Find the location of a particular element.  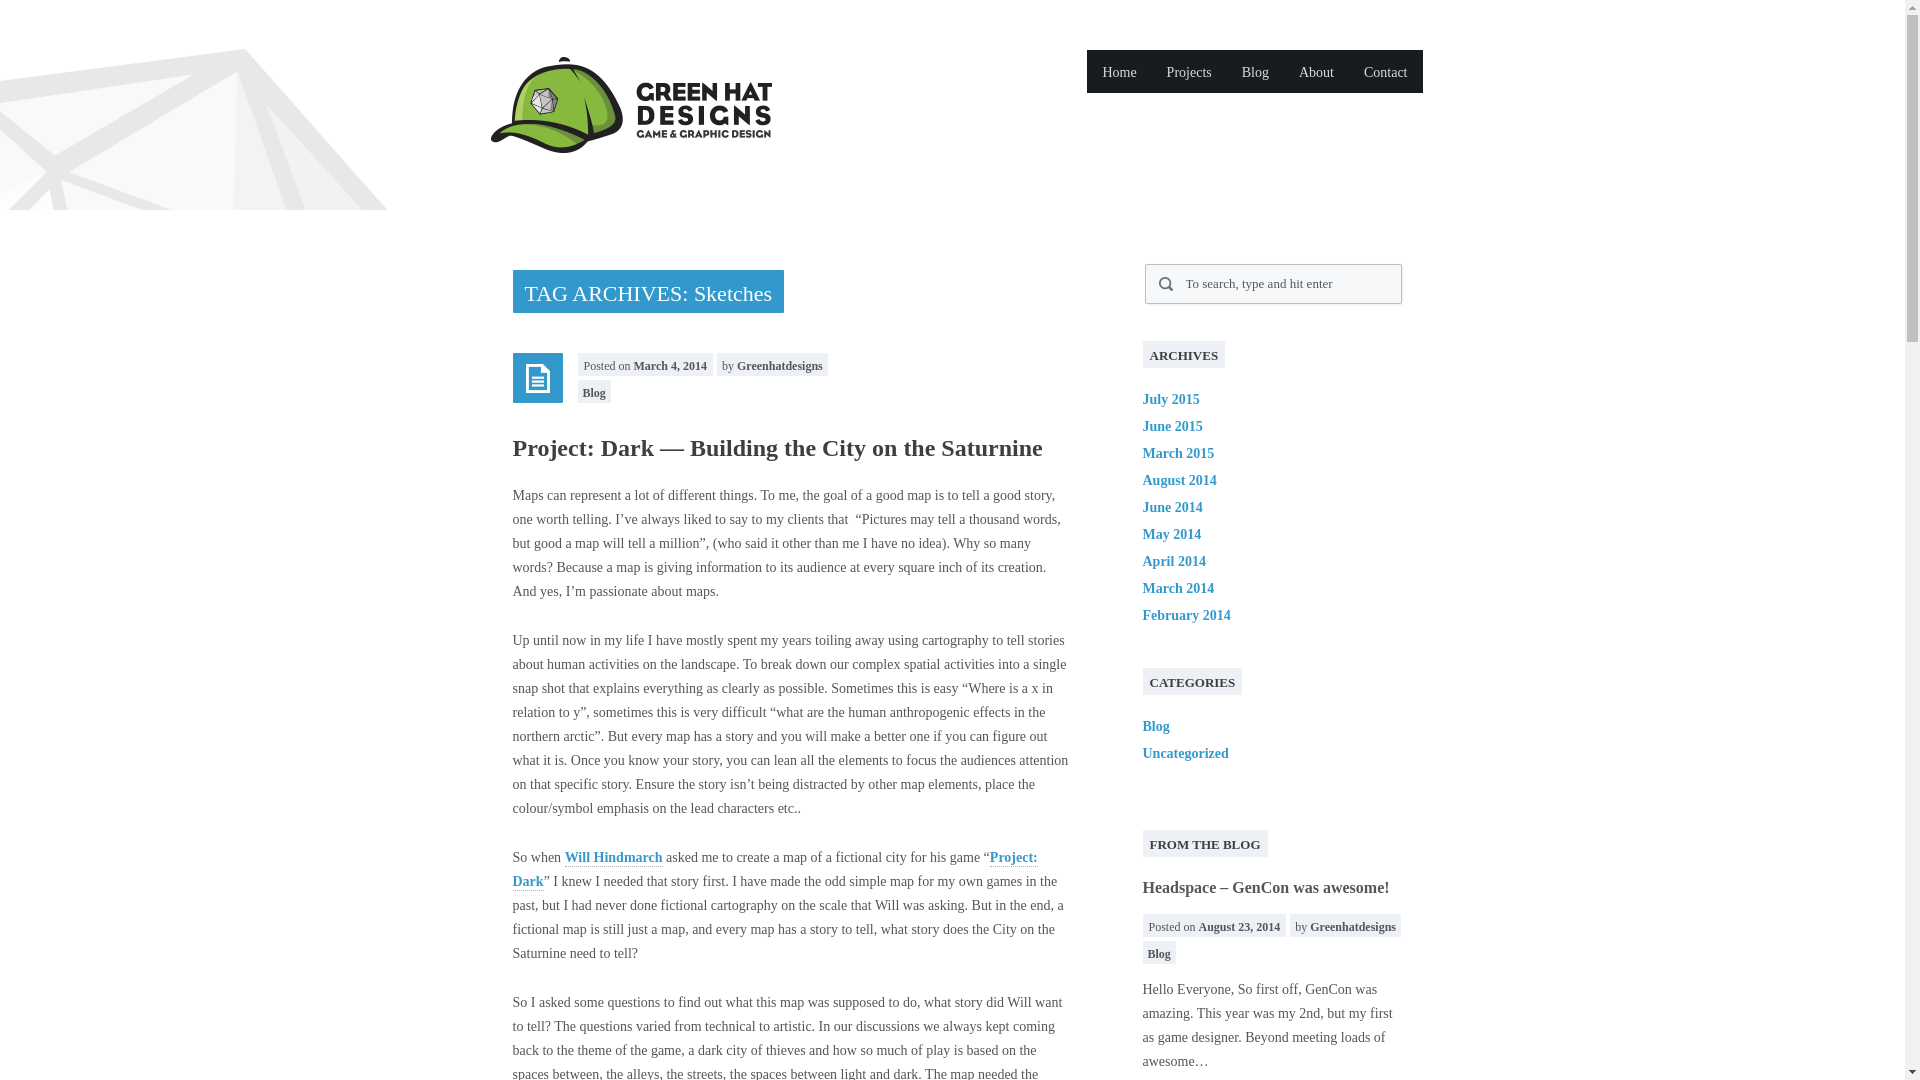

June 2014 is located at coordinates (1172, 508).